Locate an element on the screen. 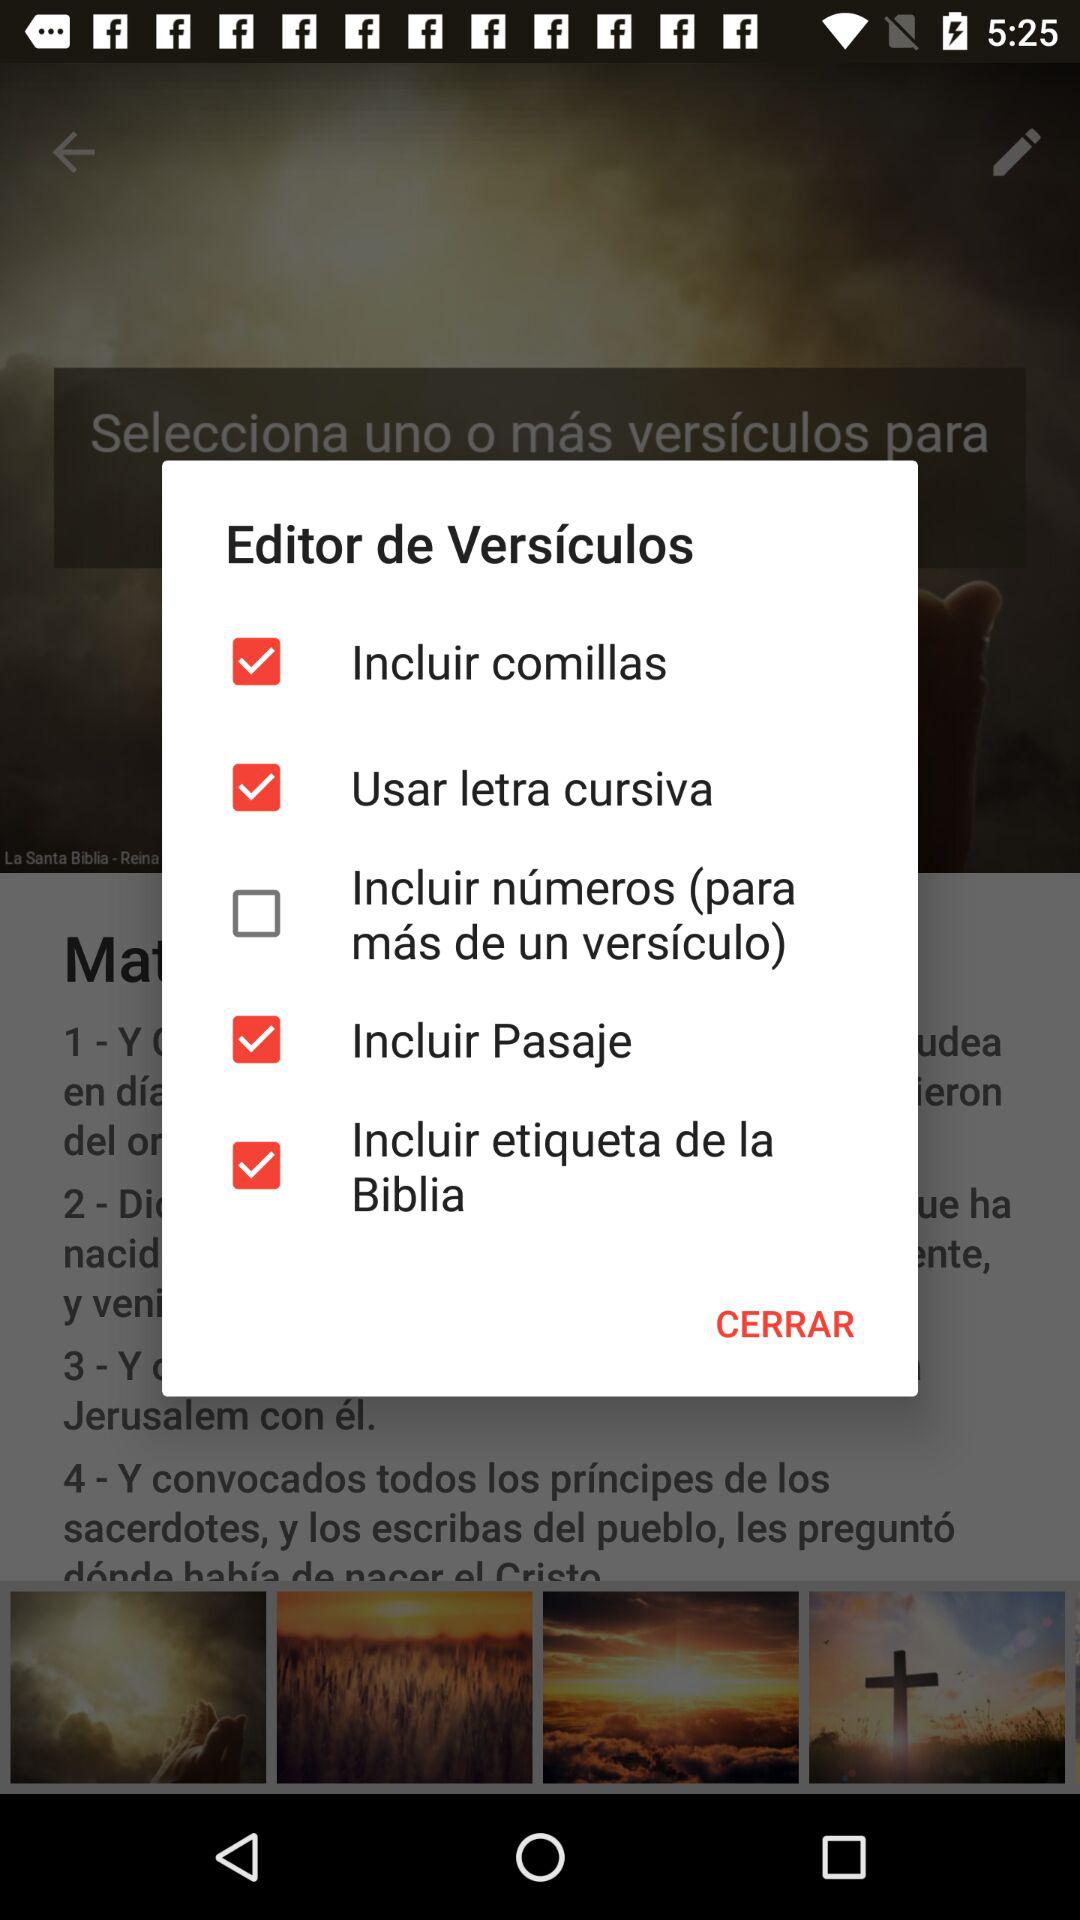 The width and height of the screenshot is (1080, 1920). flip until incluir comillas item is located at coordinates (540, 661).